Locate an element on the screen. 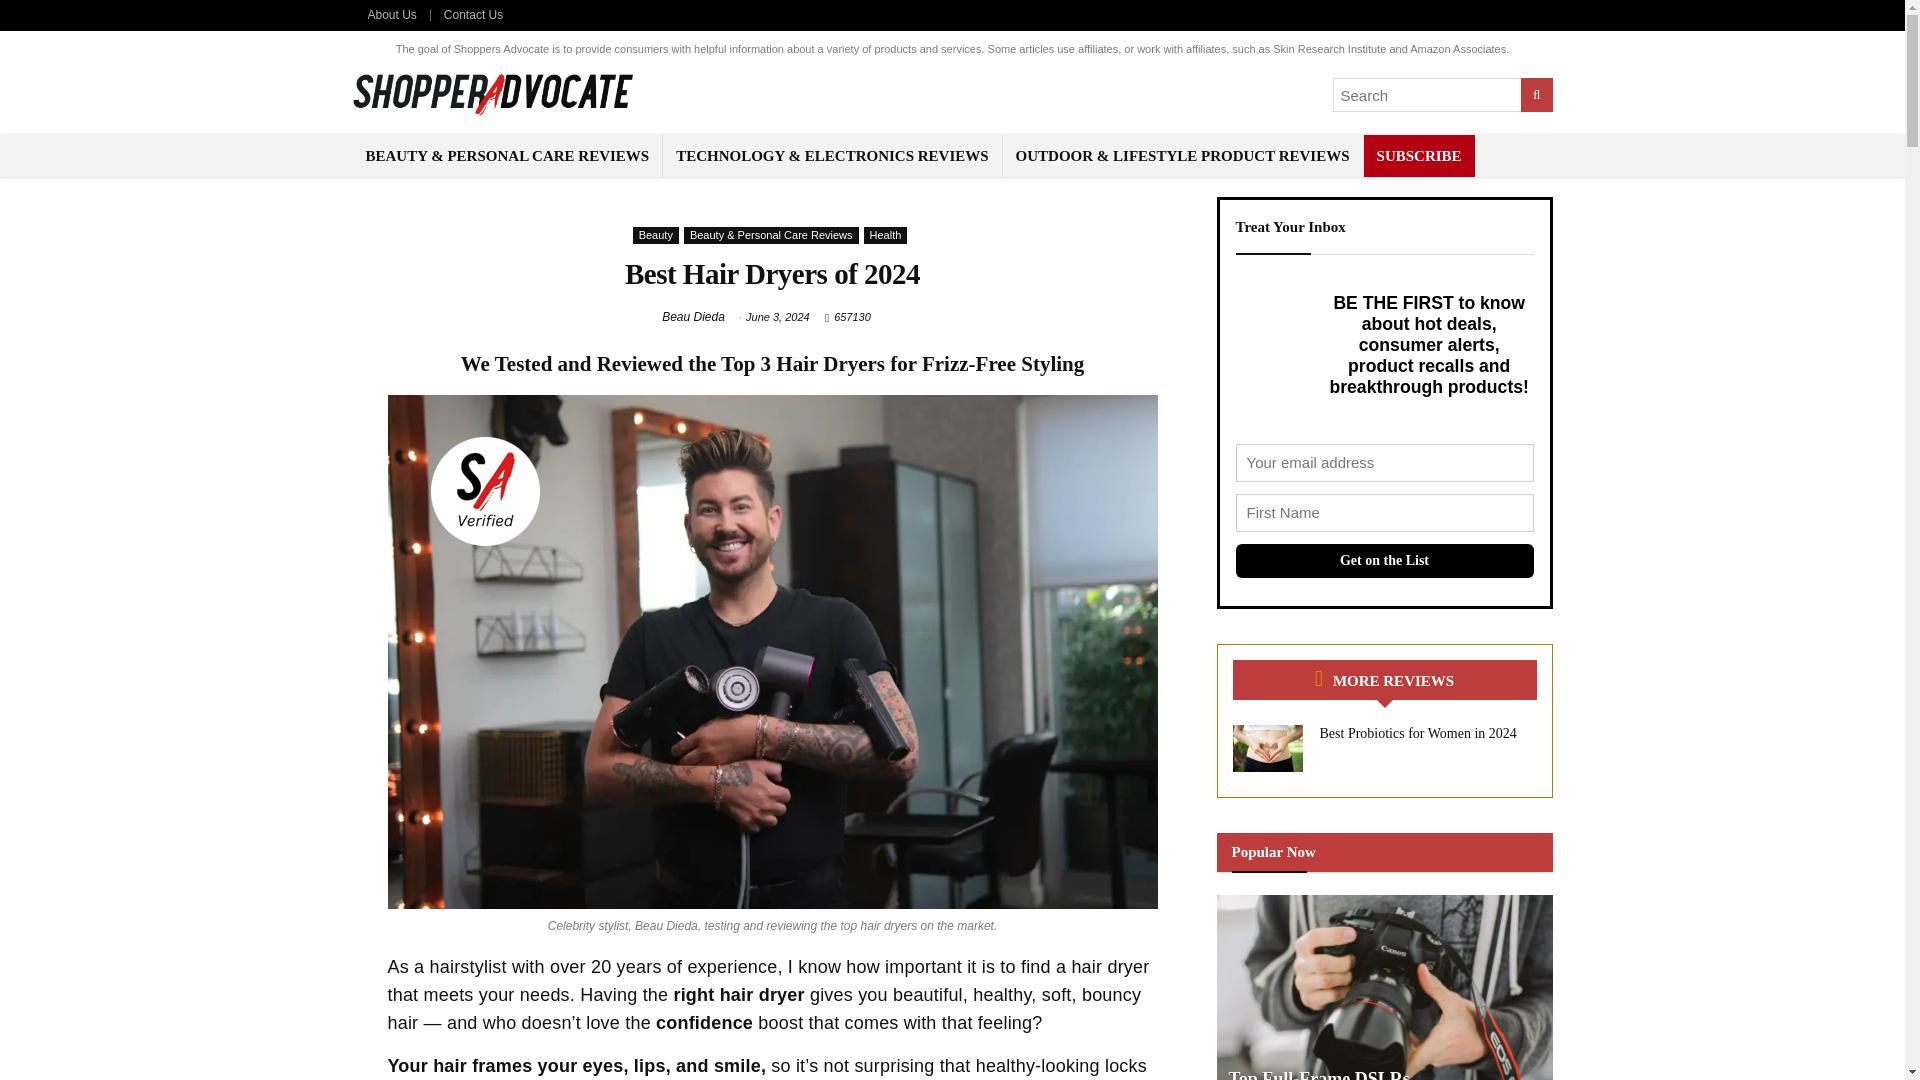 The image size is (1920, 1080). Health is located at coordinates (886, 235).